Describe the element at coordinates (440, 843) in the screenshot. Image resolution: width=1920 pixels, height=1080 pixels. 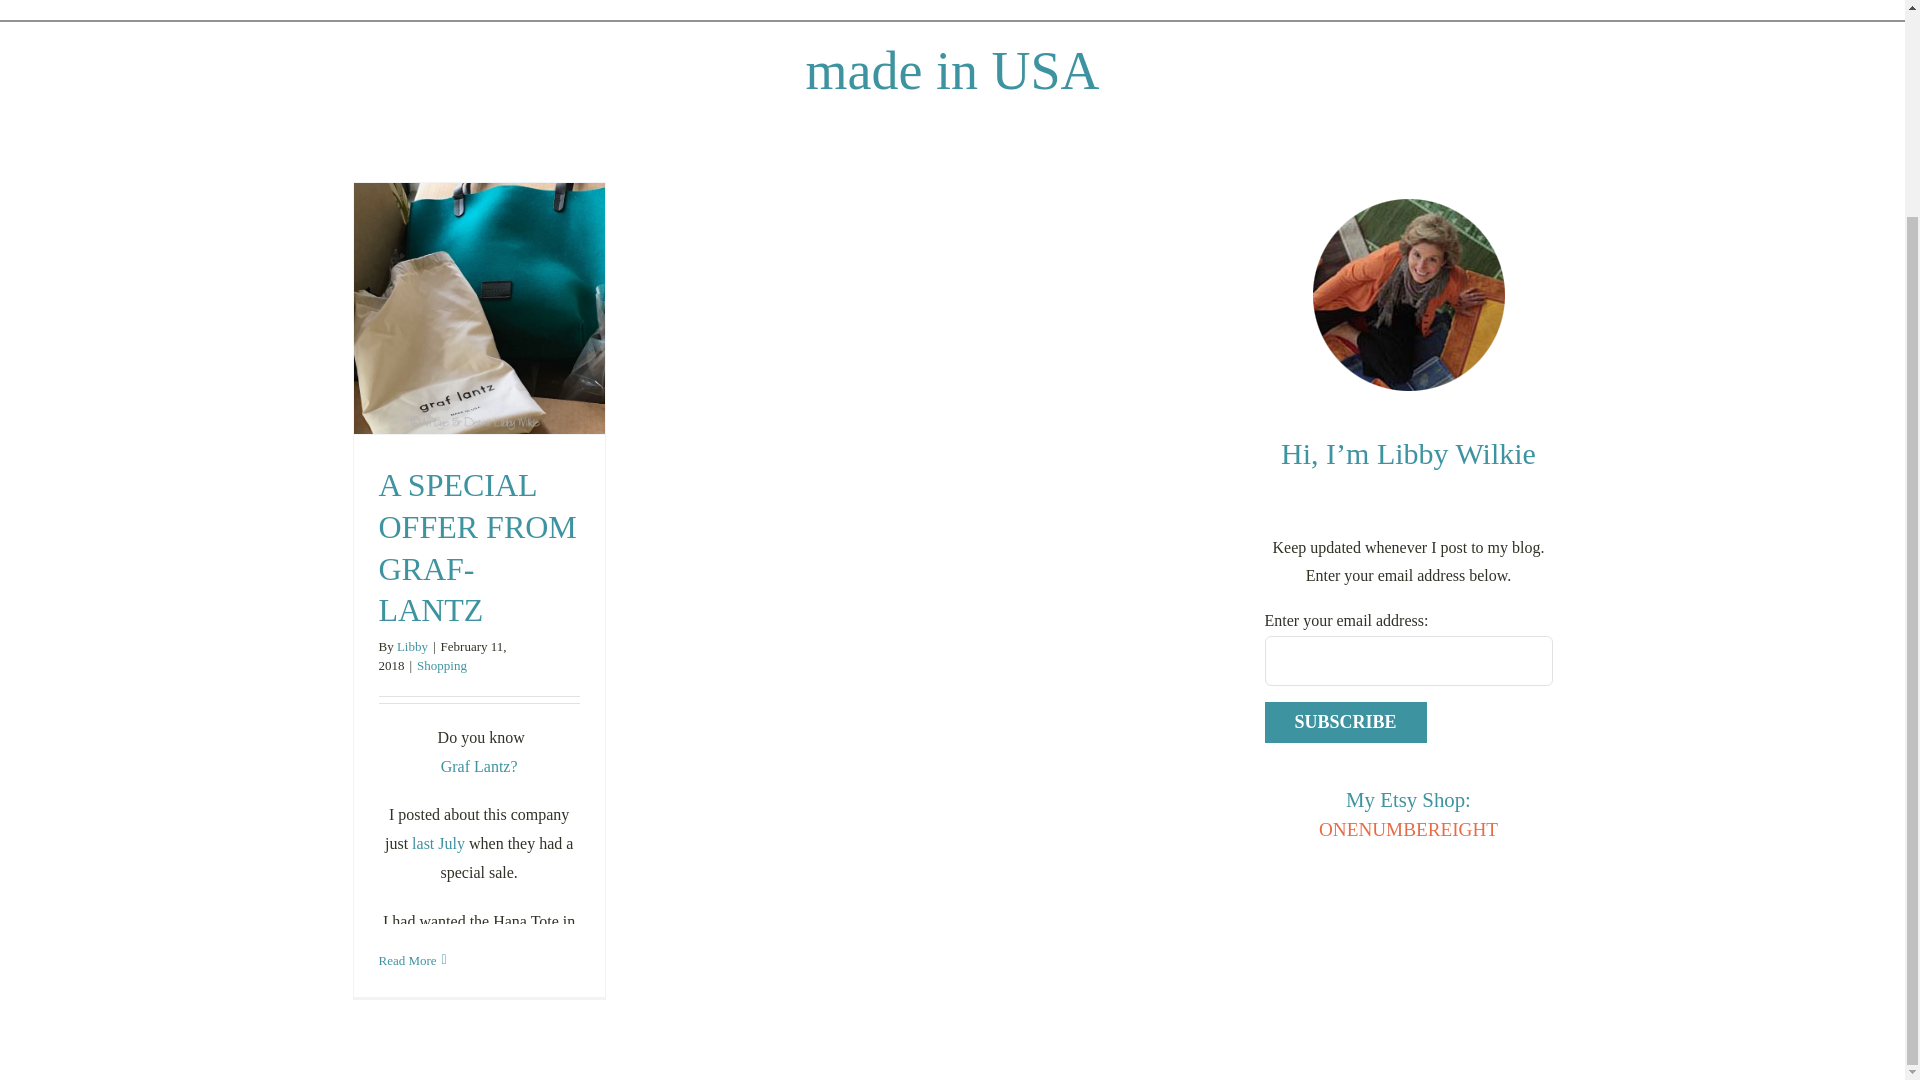
I see `last July` at that location.